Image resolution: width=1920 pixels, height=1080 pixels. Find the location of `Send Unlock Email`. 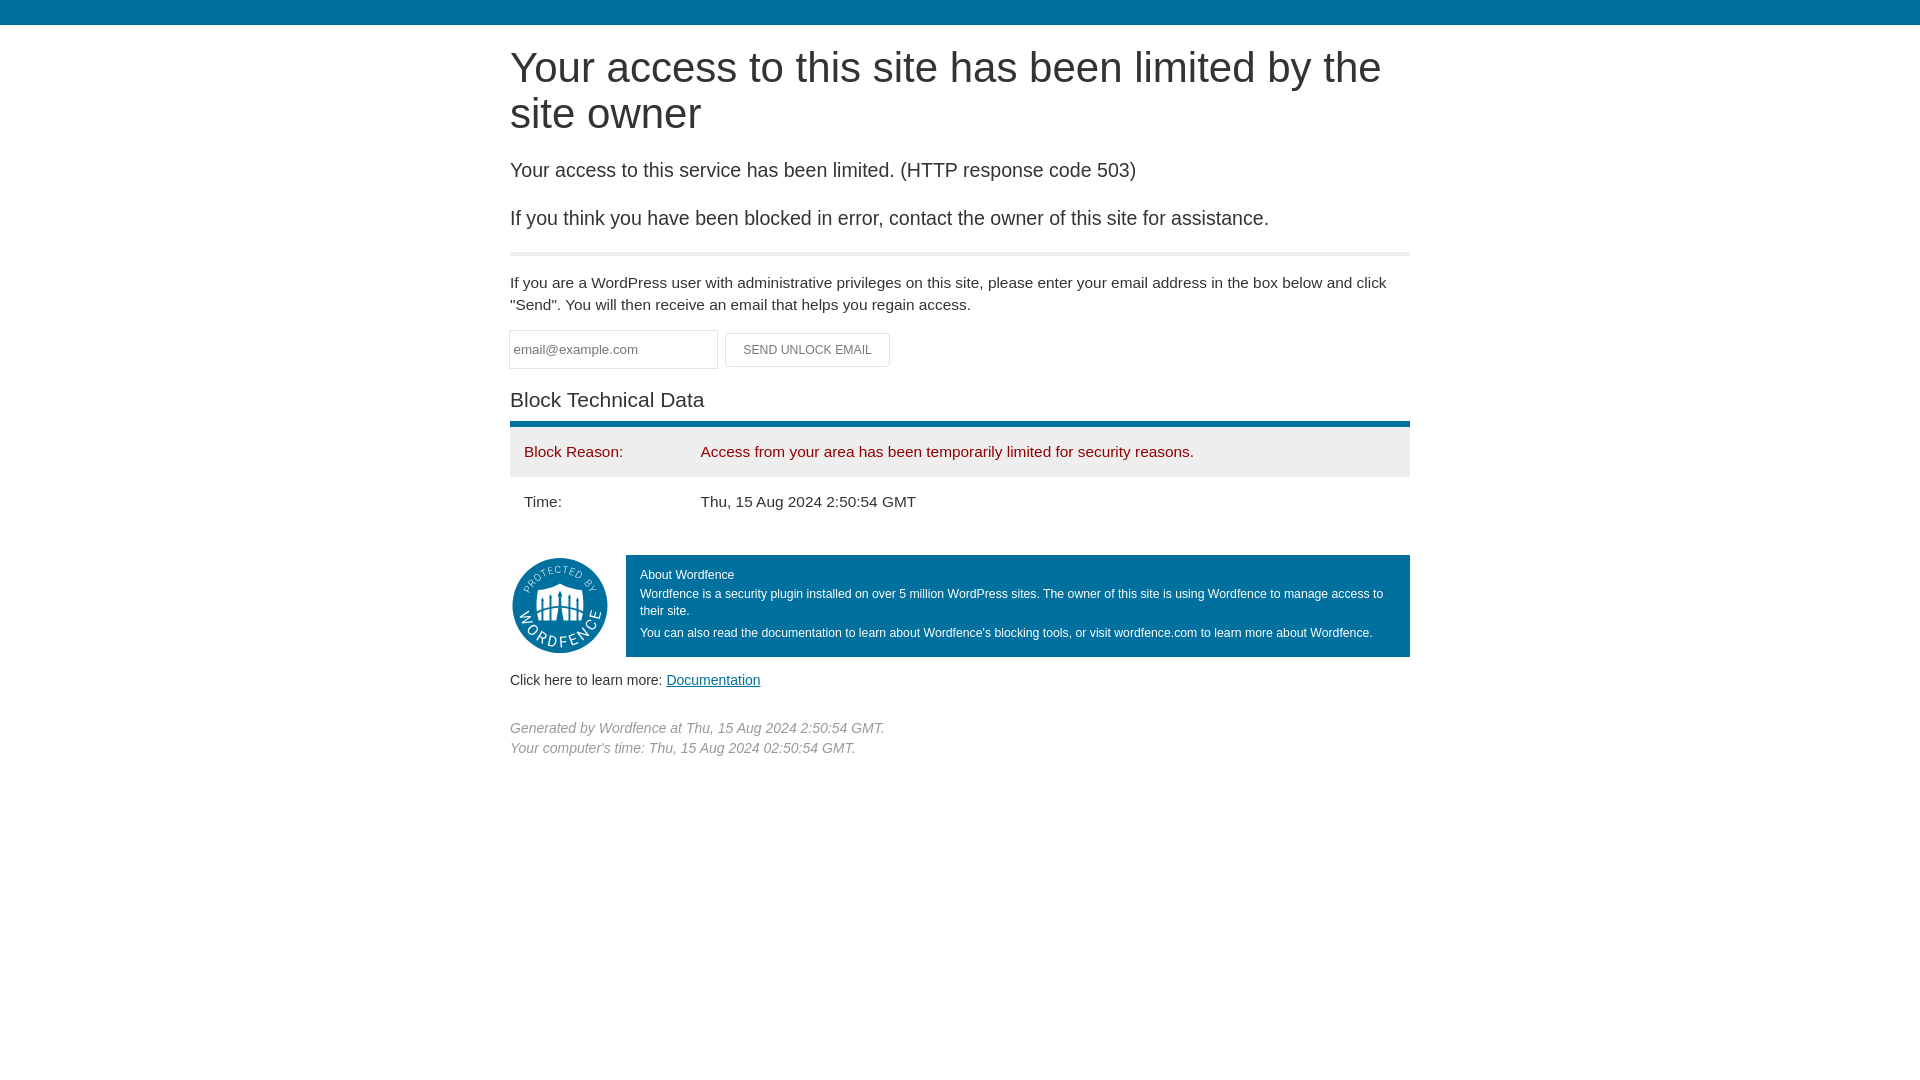

Send Unlock Email is located at coordinates (808, 350).